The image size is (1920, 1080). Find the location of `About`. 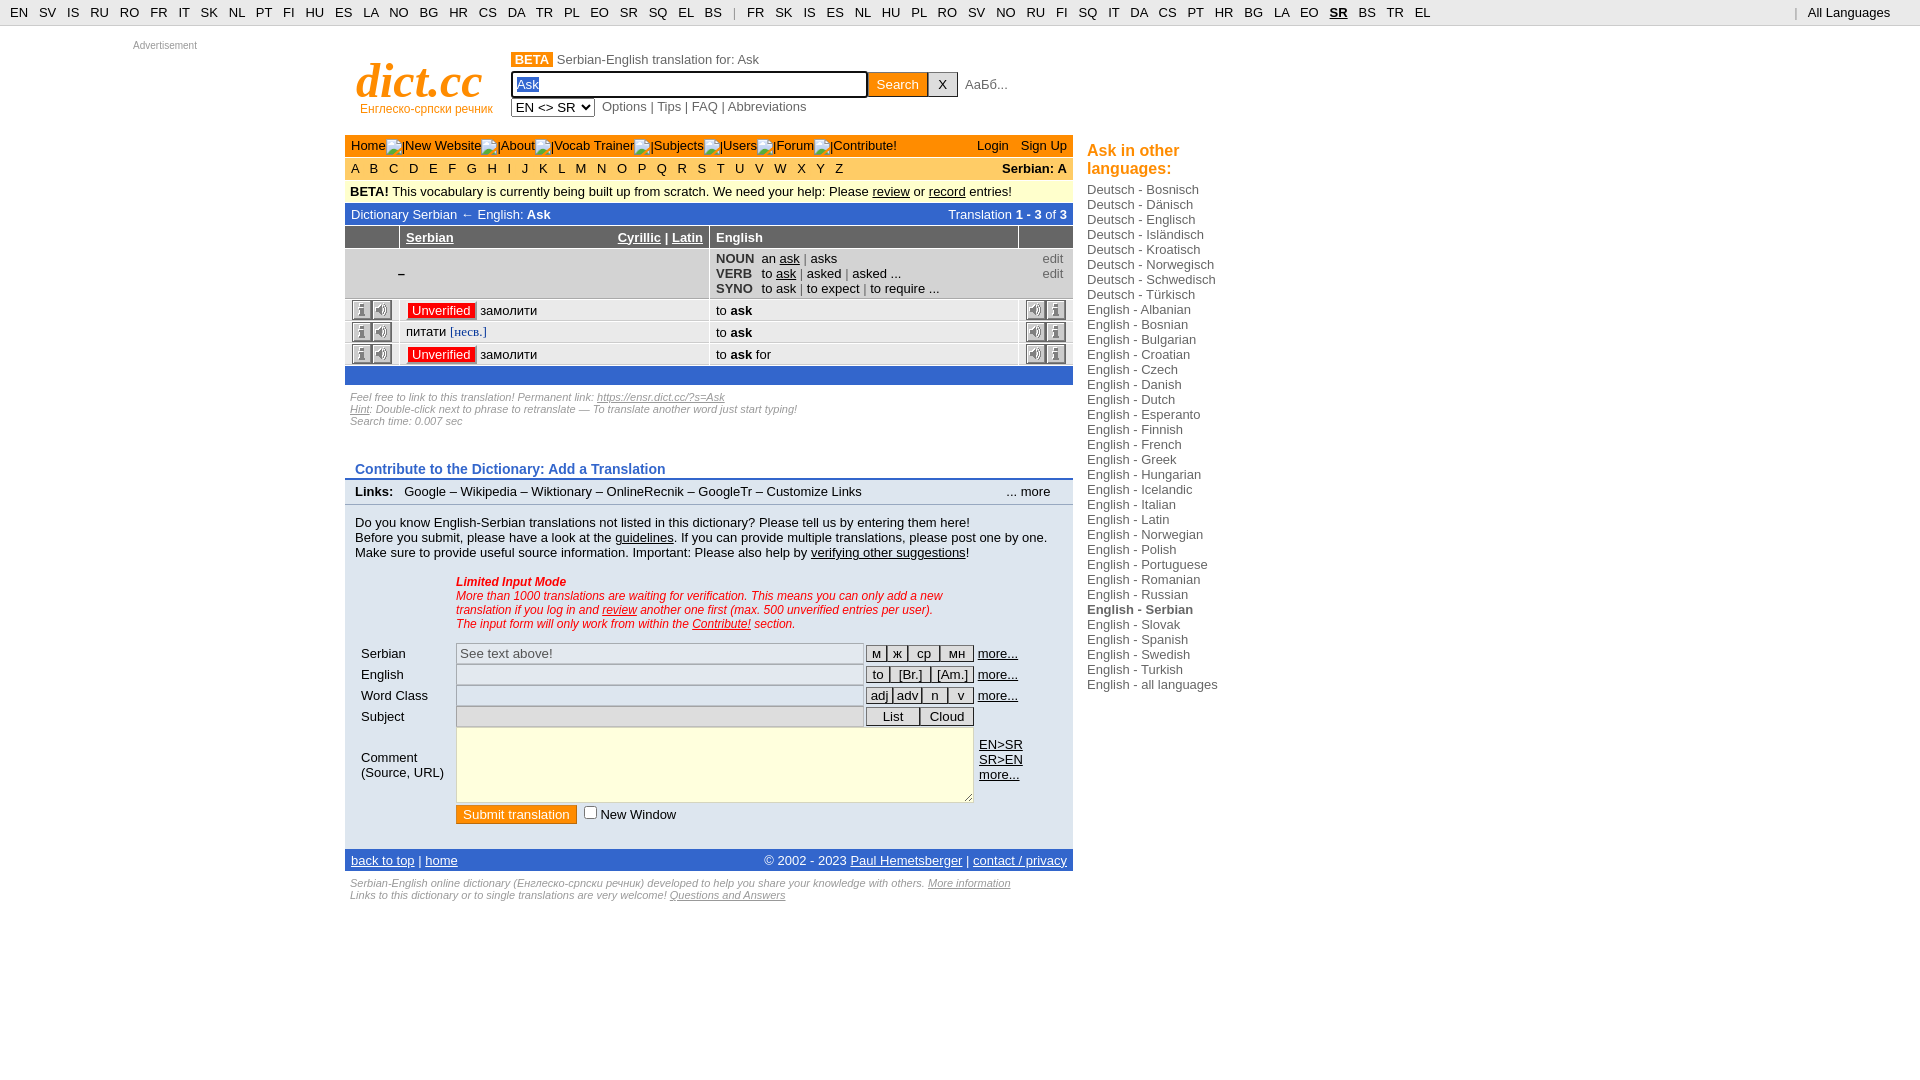

About is located at coordinates (518, 146).